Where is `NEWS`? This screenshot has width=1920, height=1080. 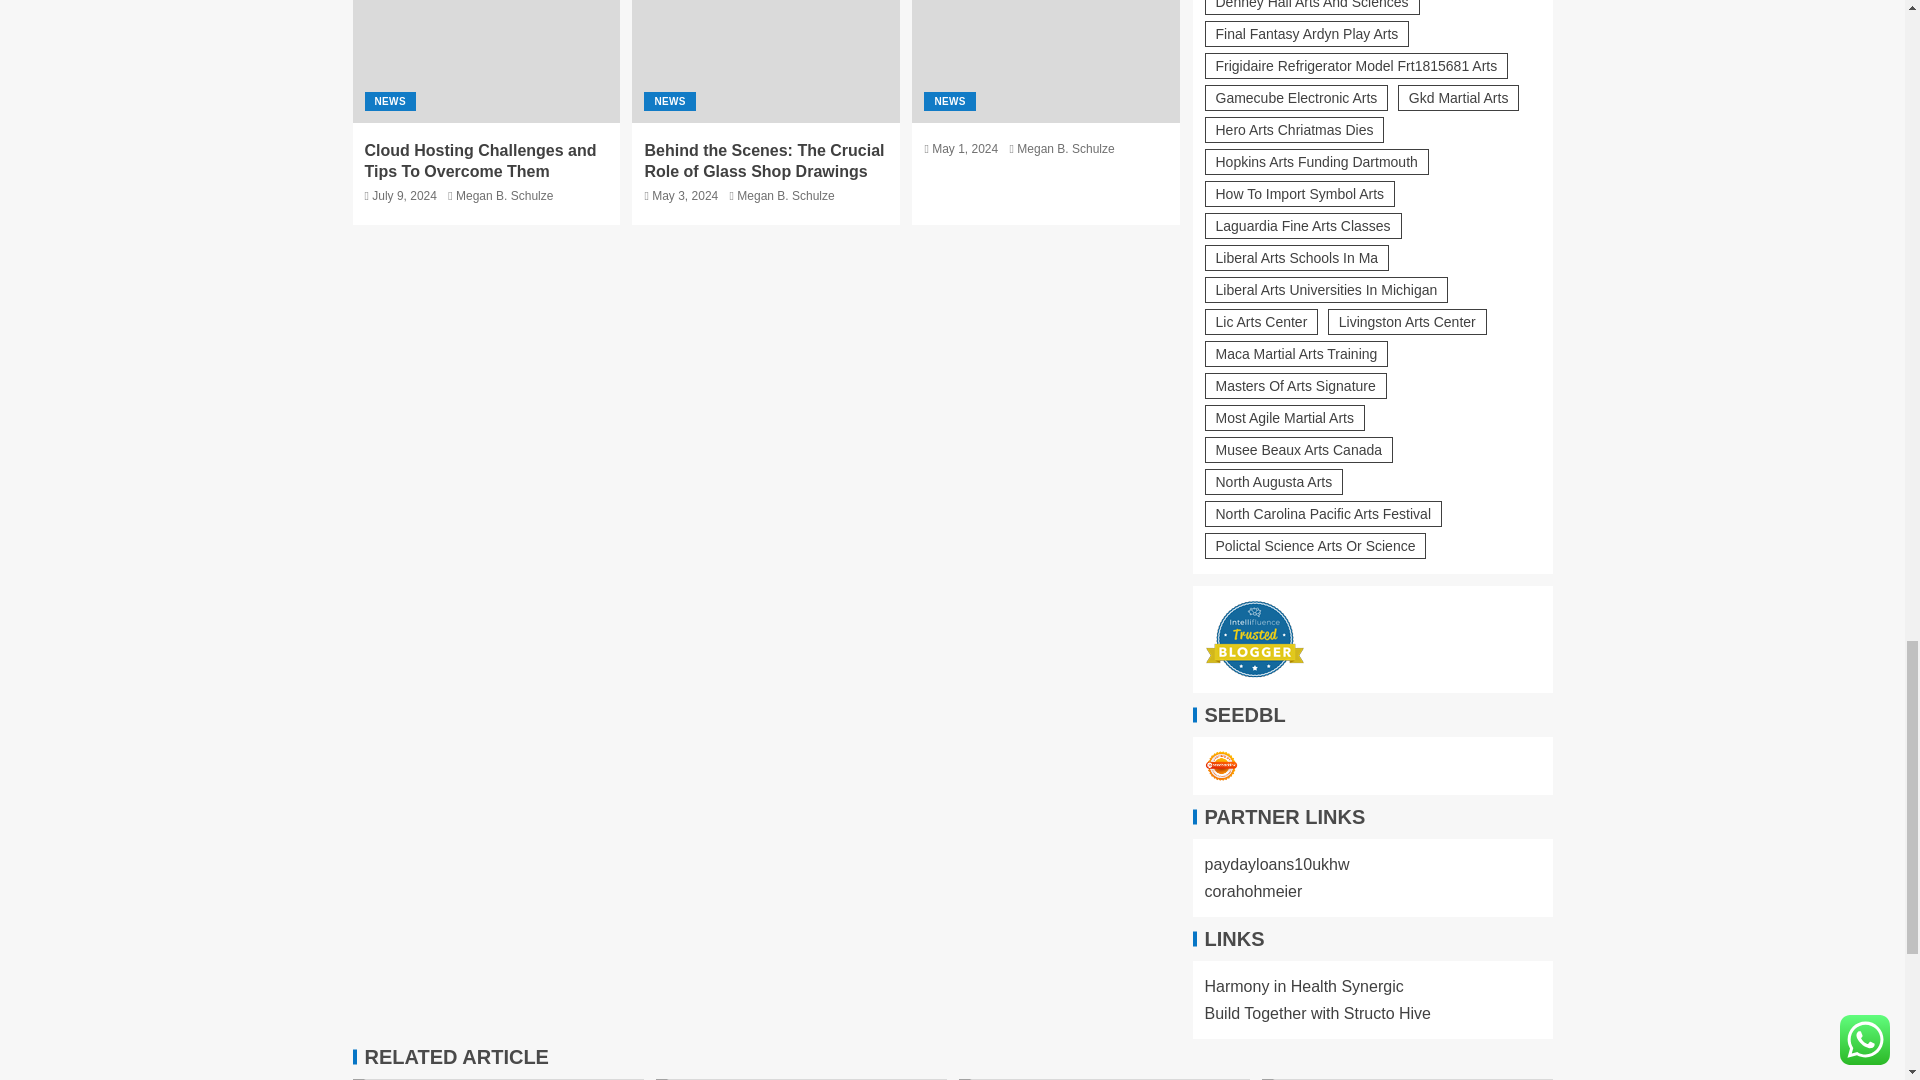
NEWS is located at coordinates (669, 101).